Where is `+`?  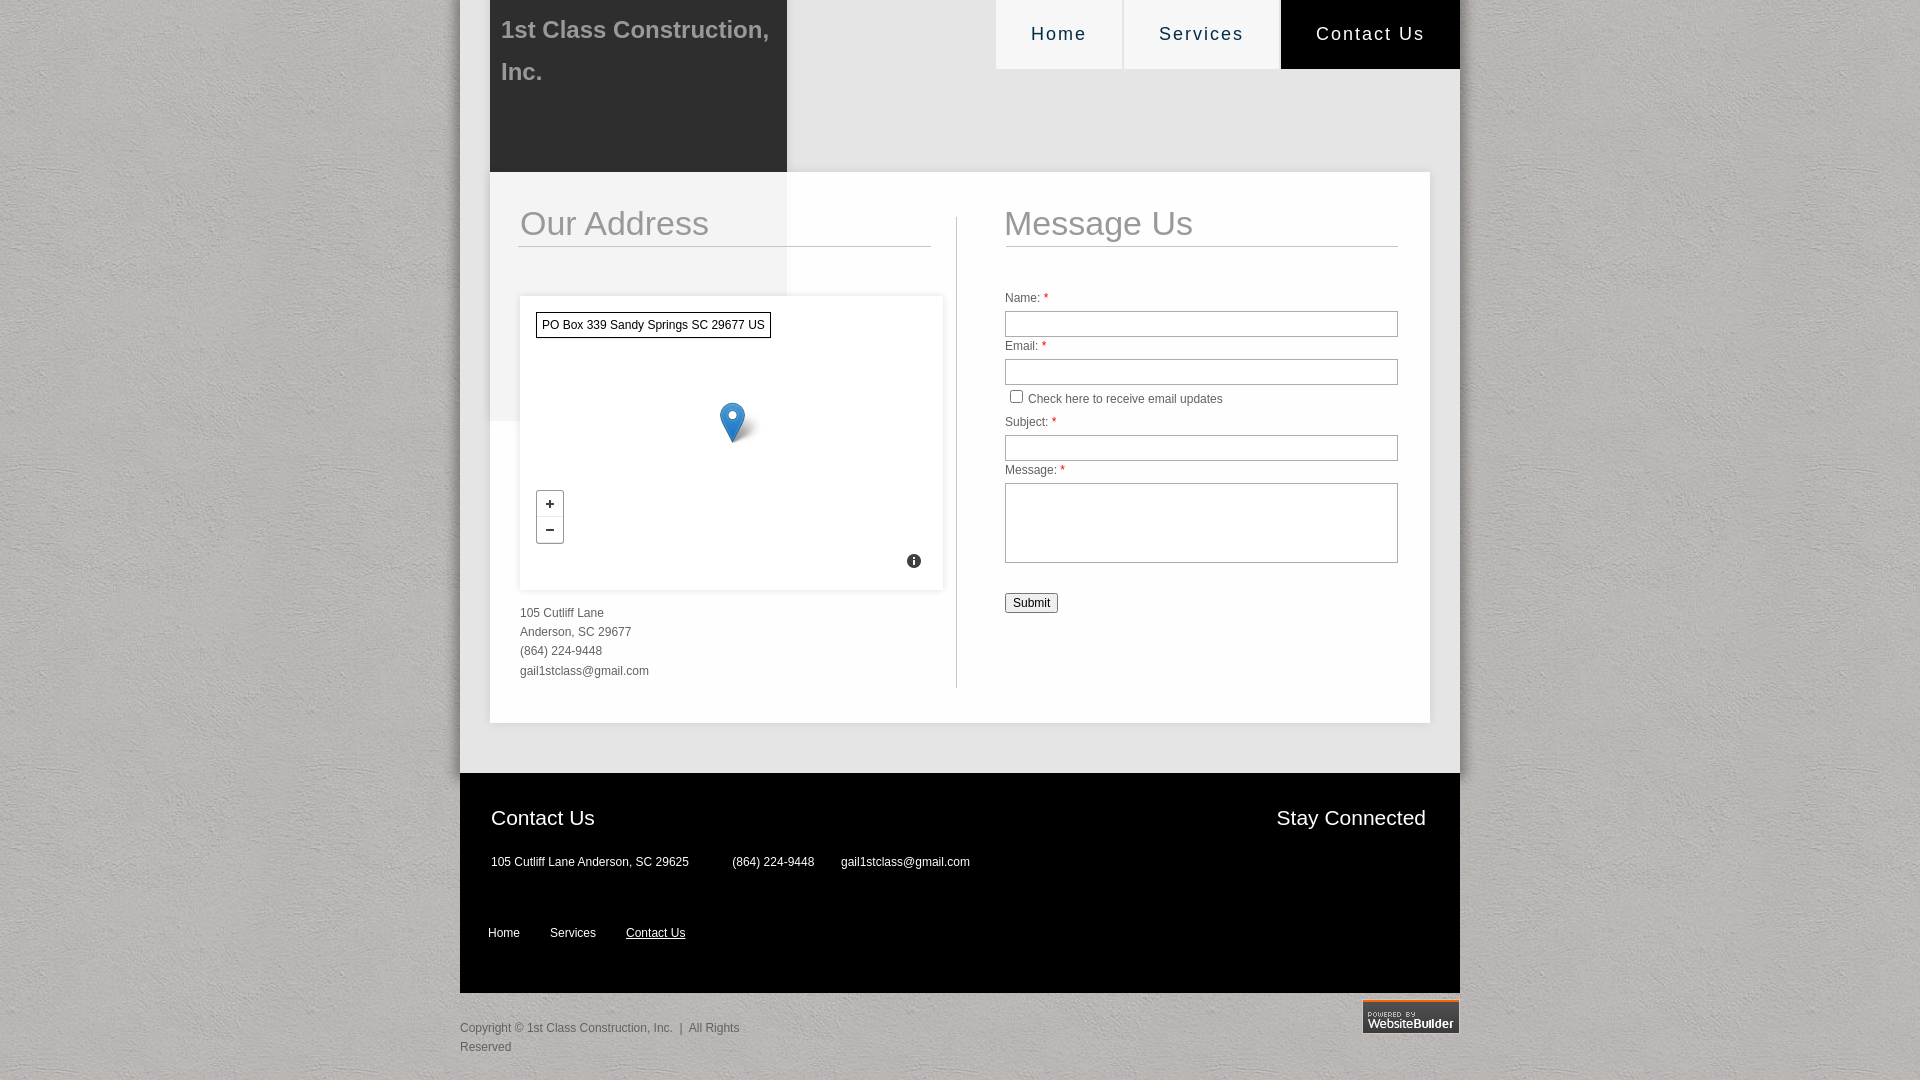
+ is located at coordinates (550, 504).